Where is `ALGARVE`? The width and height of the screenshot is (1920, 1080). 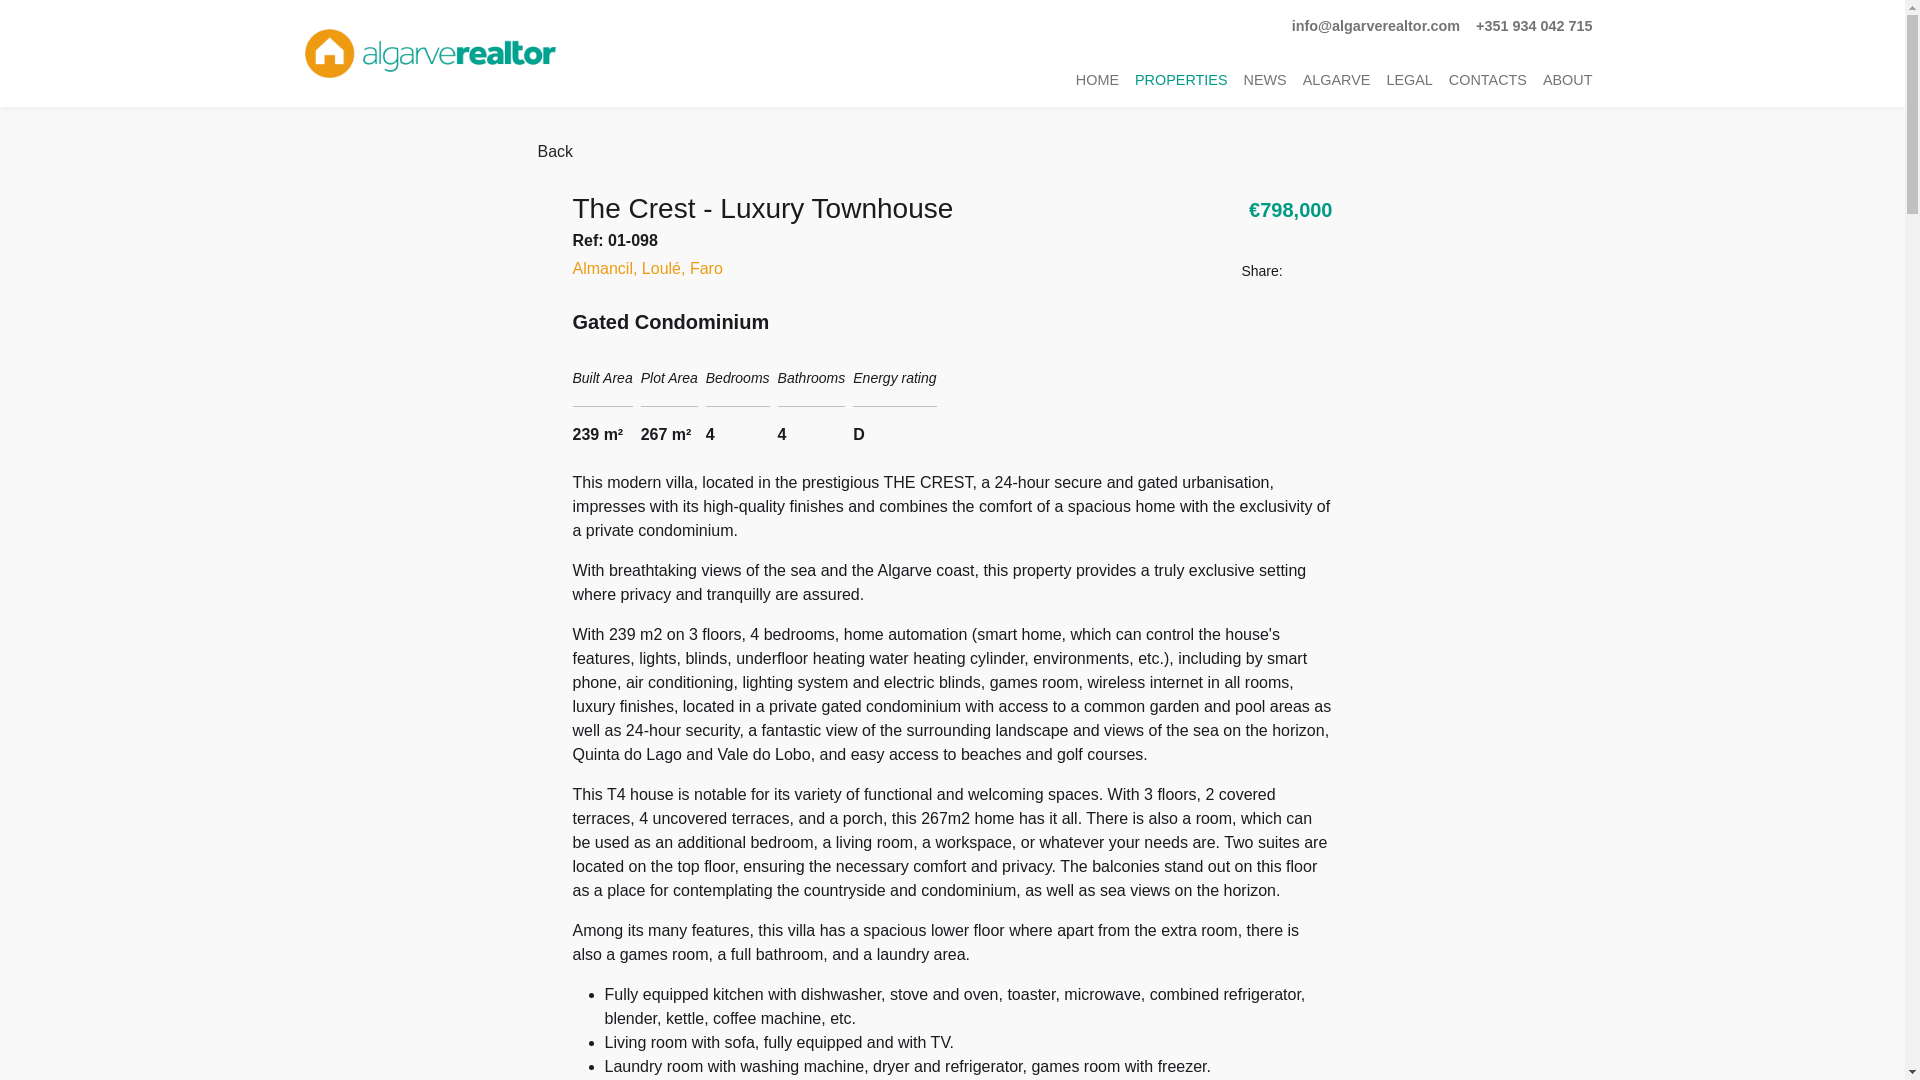 ALGARVE is located at coordinates (1336, 80).